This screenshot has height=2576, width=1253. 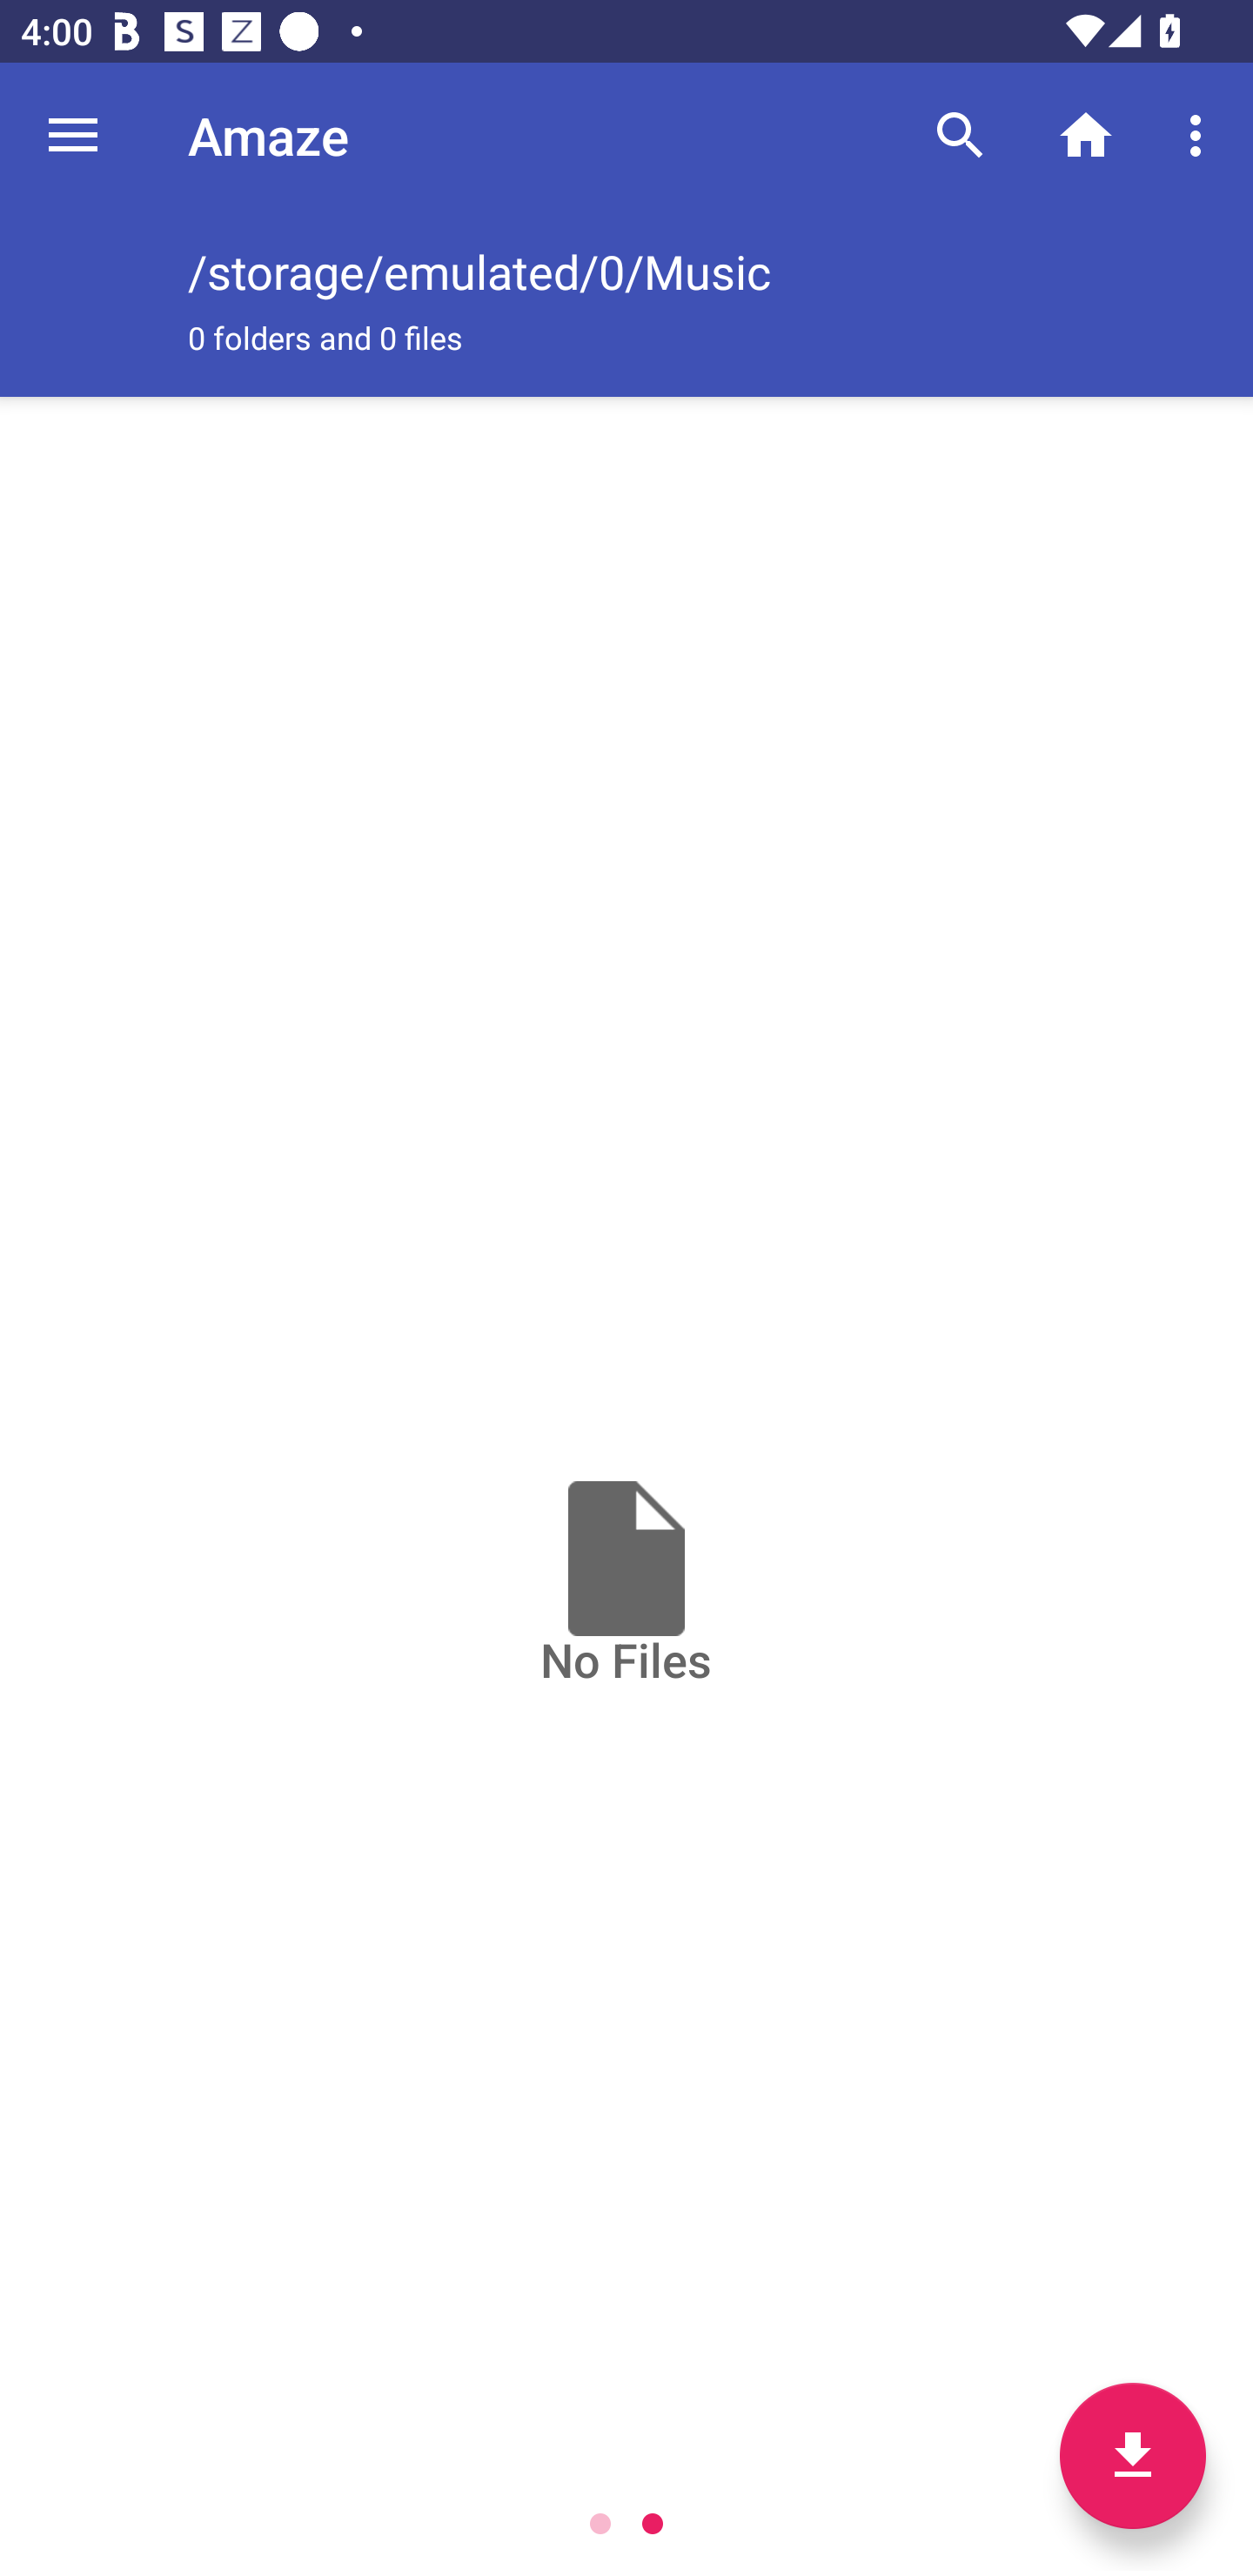 I want to click on More options, so click(x=1201, y=134).